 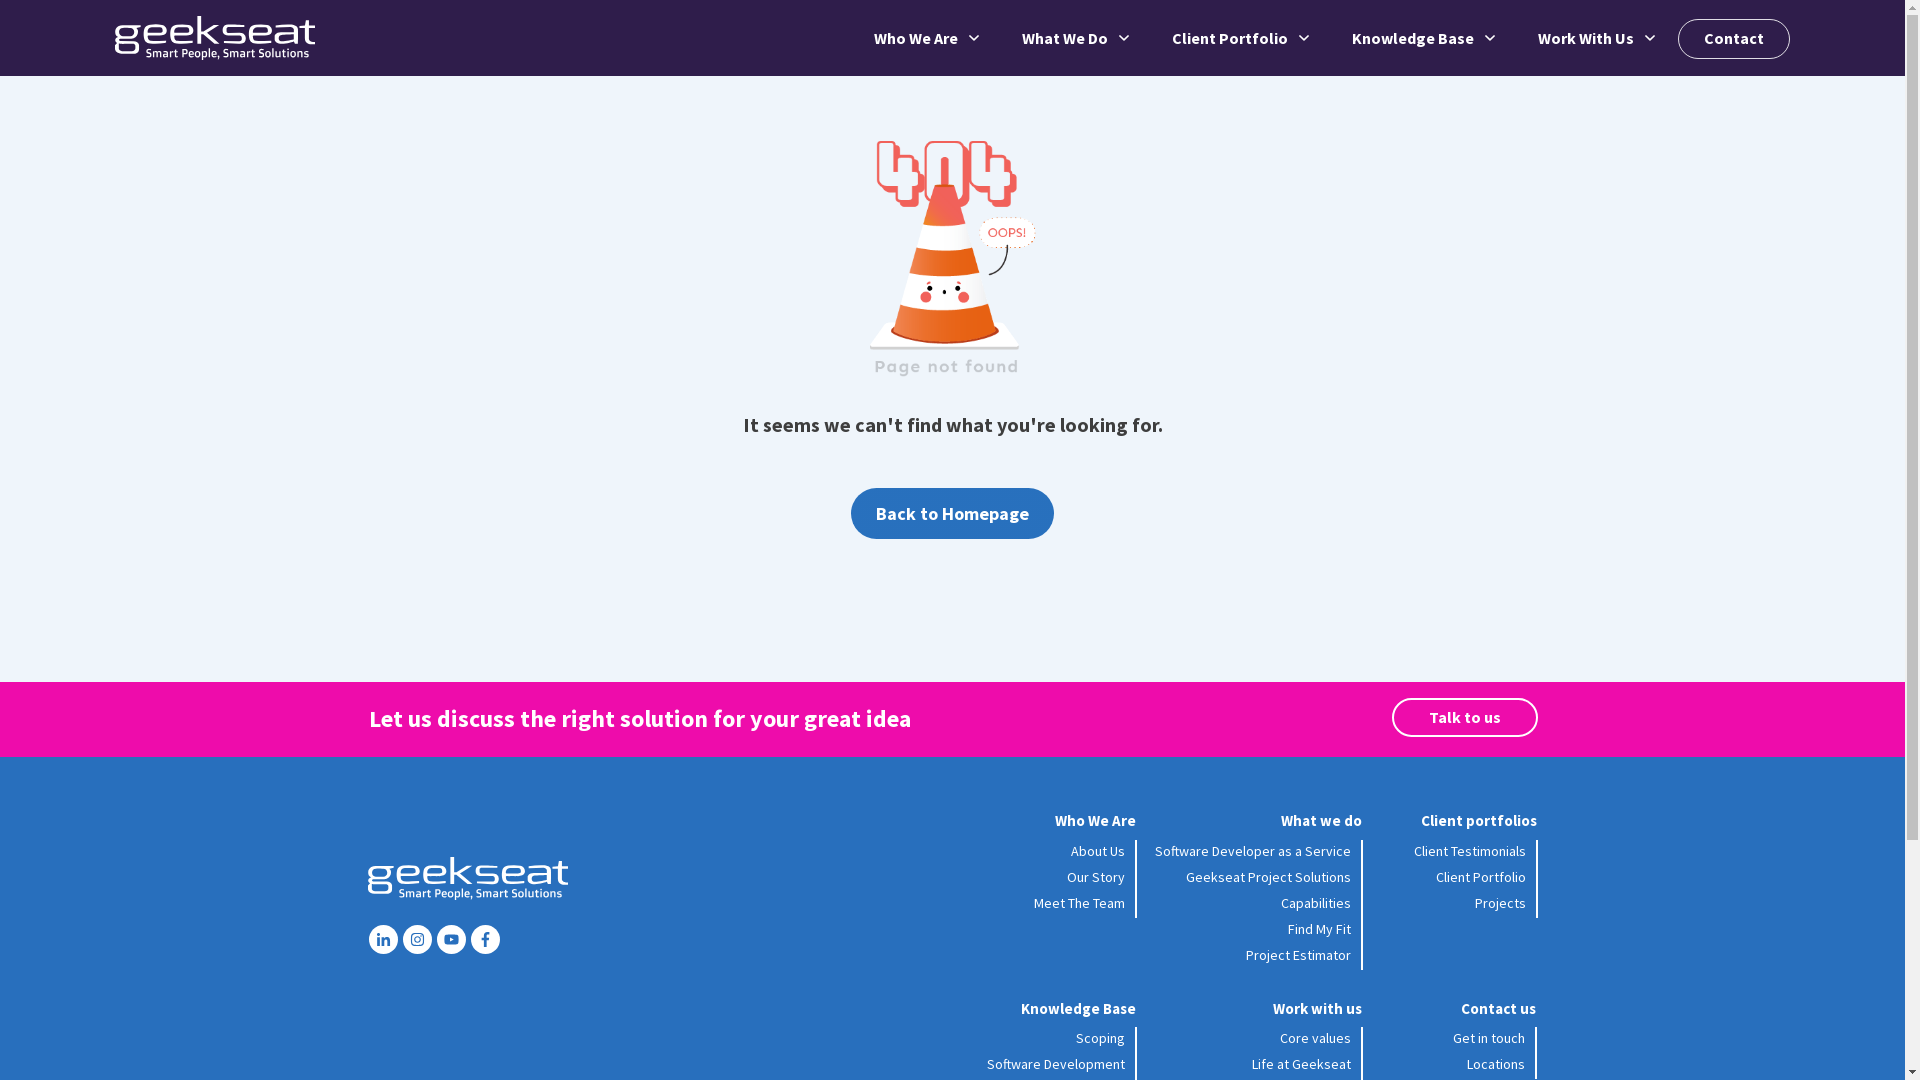 What do you see at coordinates (1500, 903) in the screenshot?
I see `Projects` at bounding box center [1500, 903].